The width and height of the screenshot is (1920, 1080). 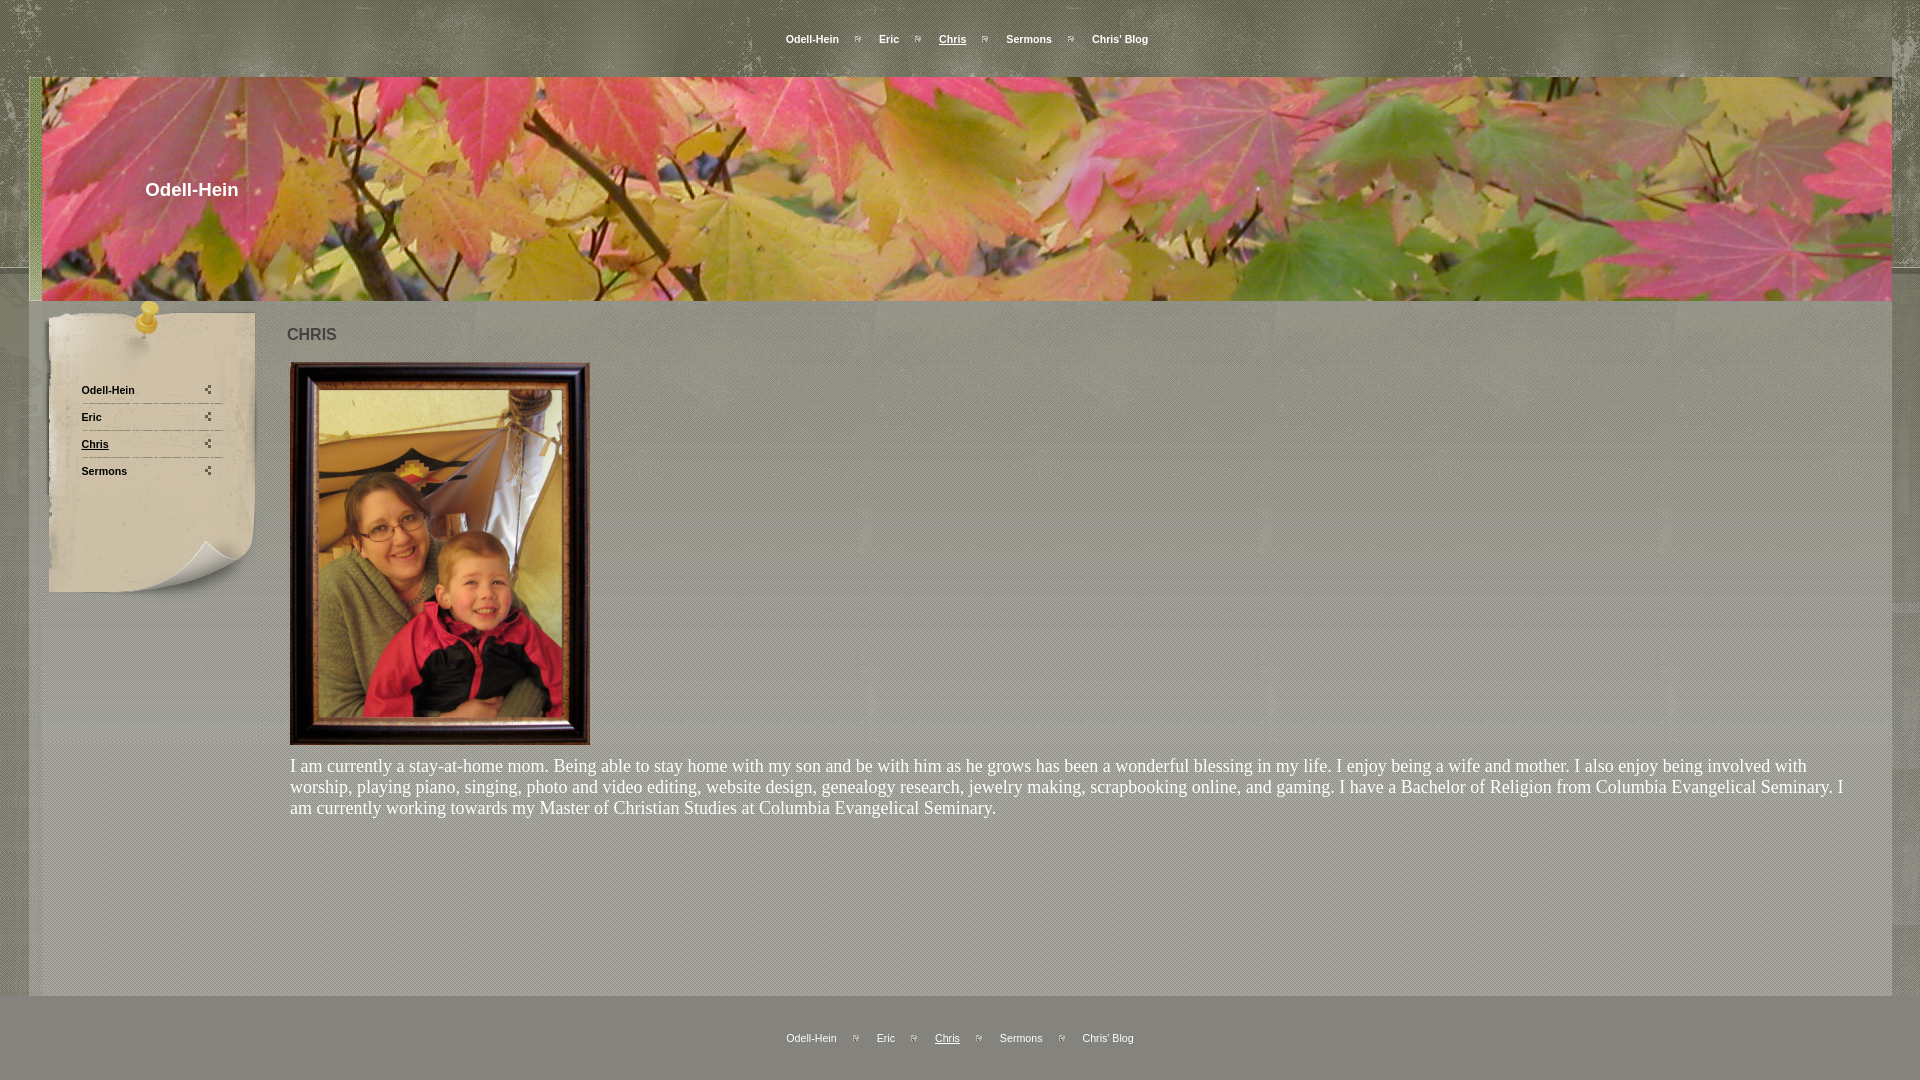 I want to click on Odell-Hein, so click(x=108, y=390).